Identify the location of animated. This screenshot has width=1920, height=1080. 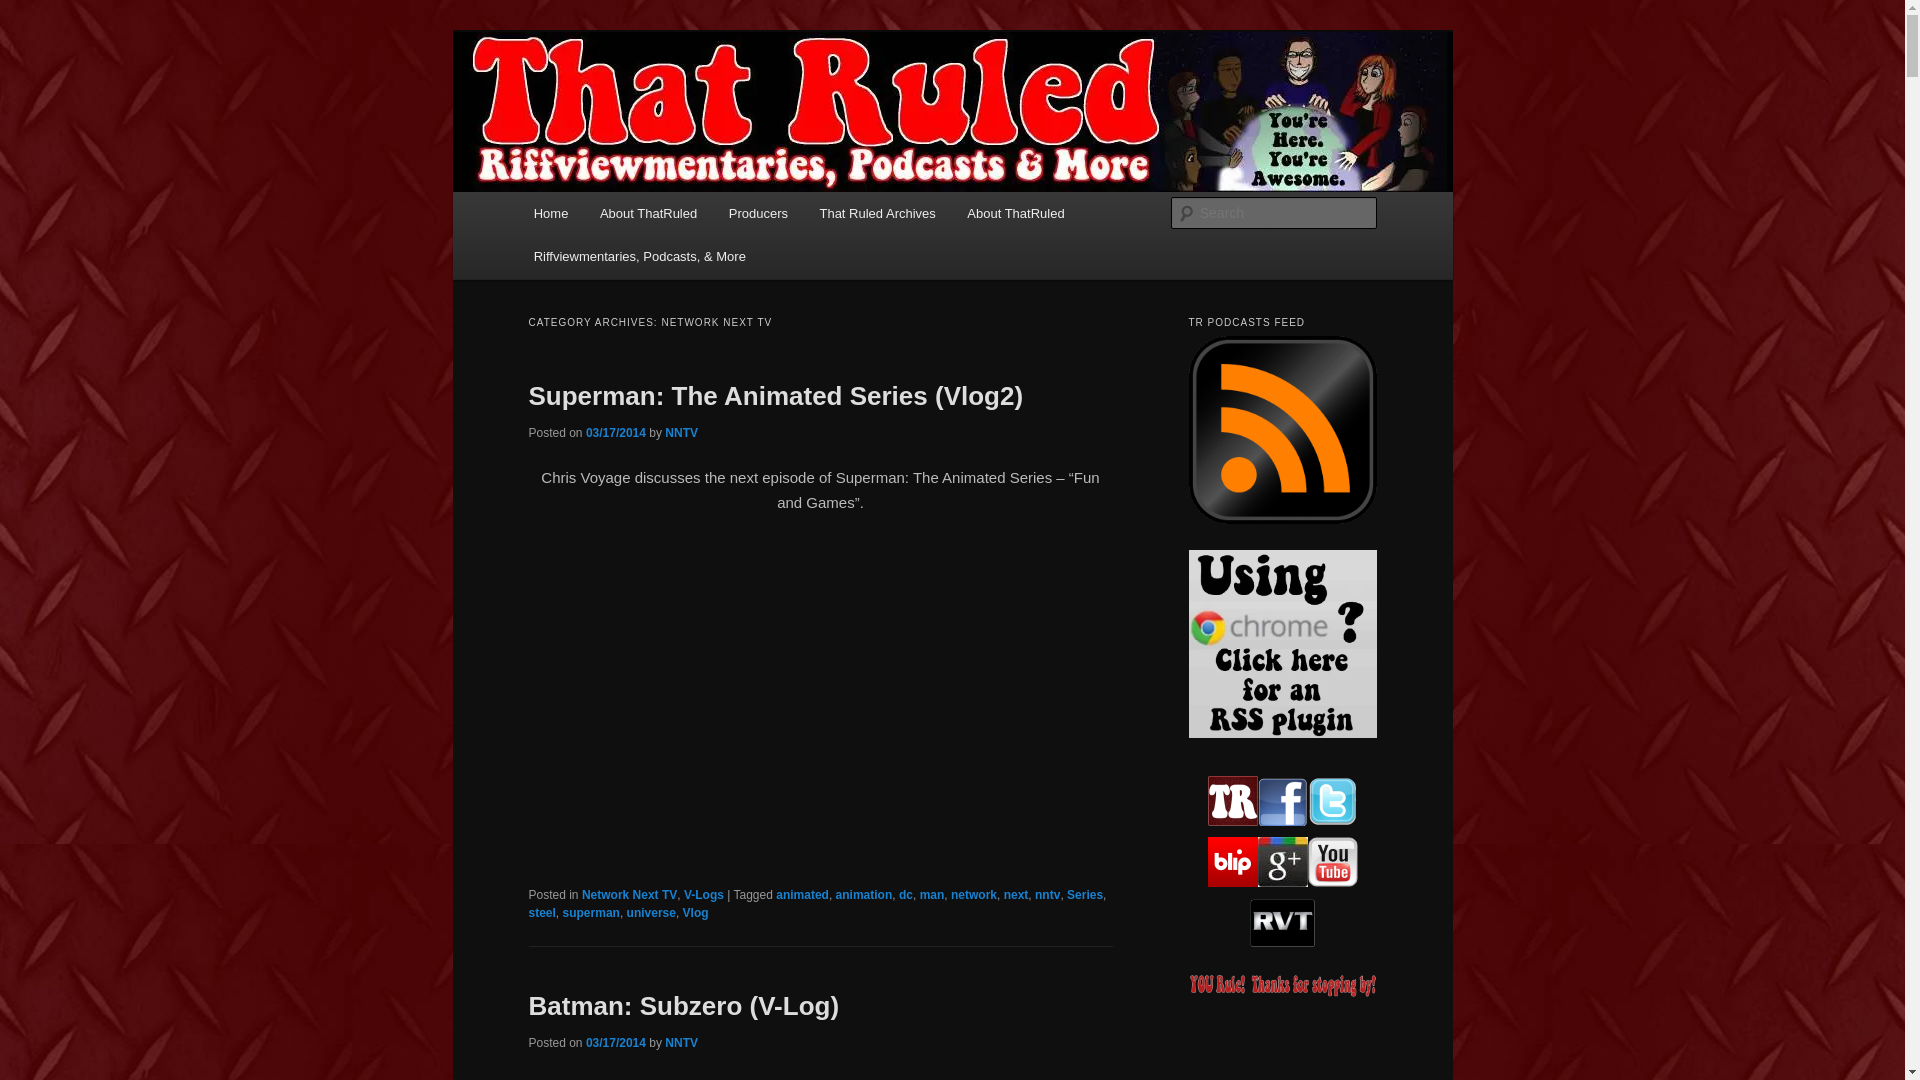
(802, 894).